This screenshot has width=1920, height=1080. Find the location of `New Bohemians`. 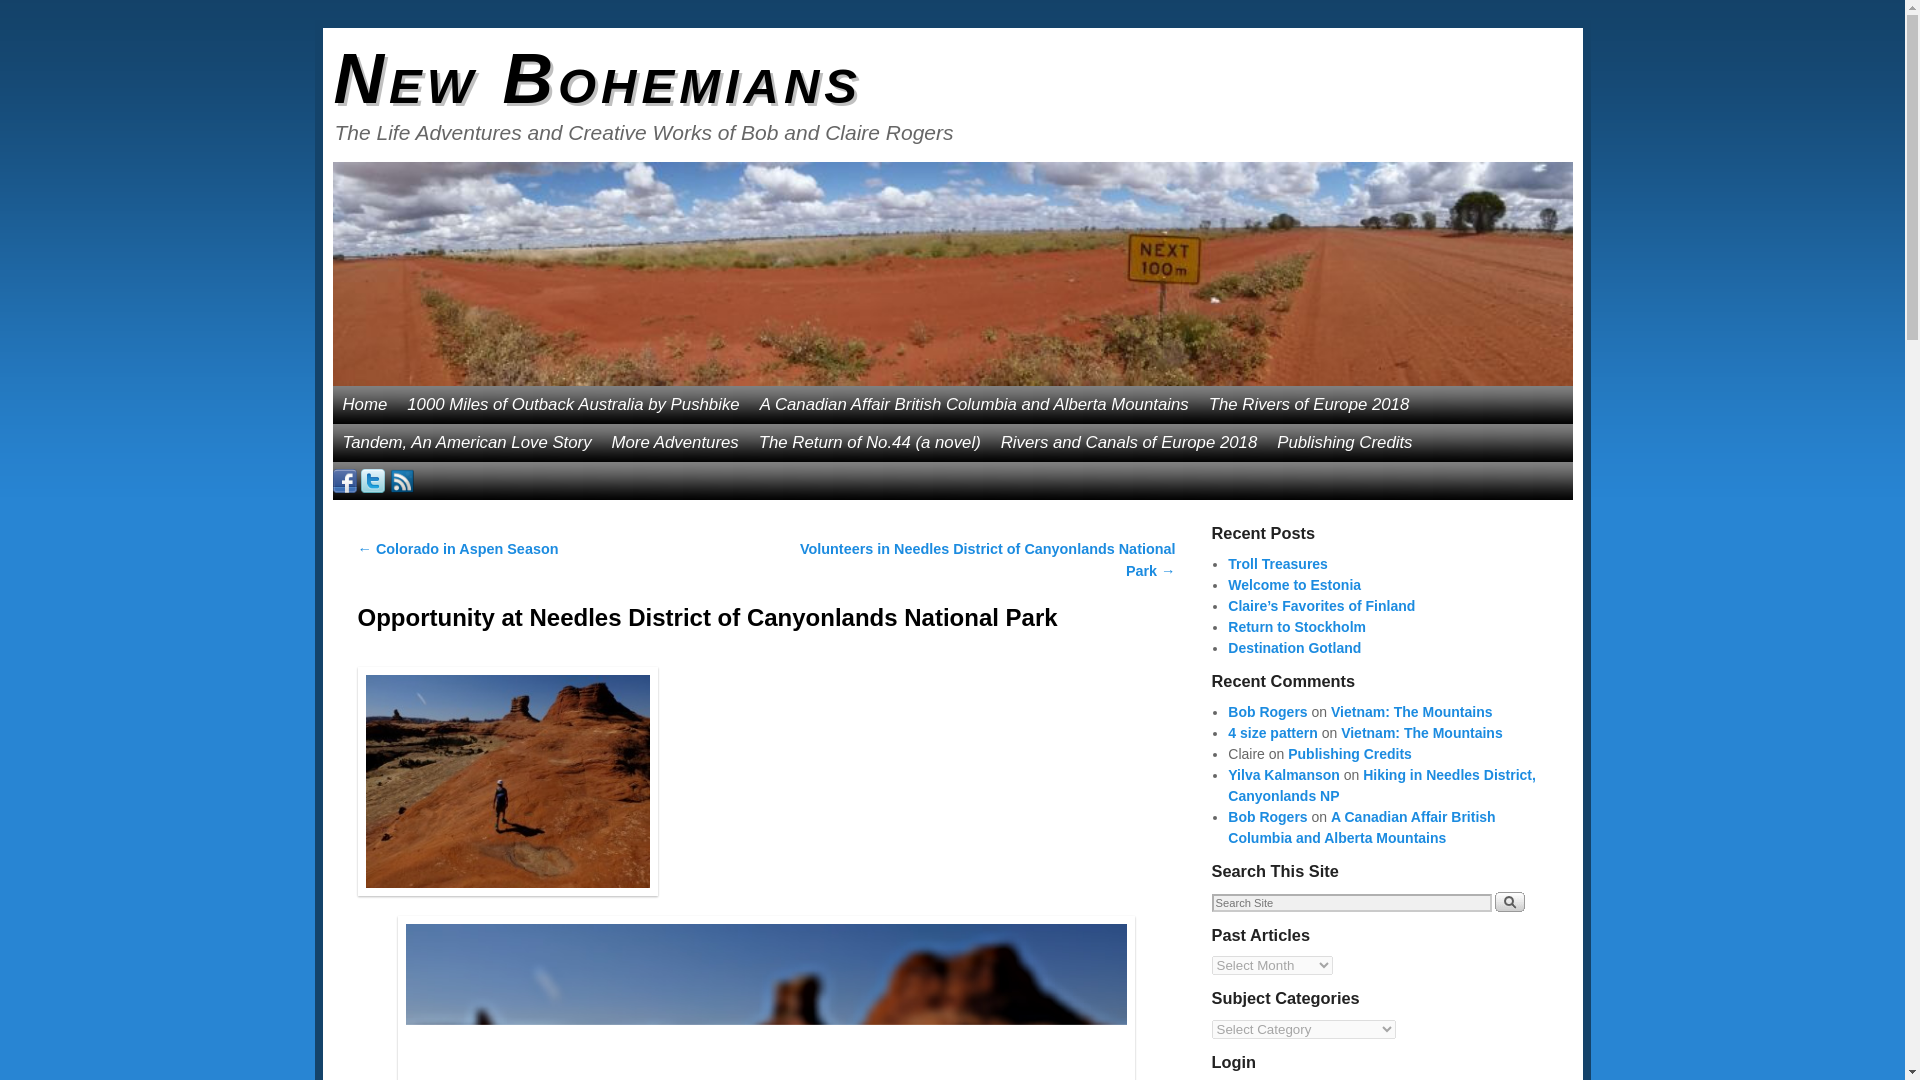

New Bohemians is located at coordinates (598, 78).